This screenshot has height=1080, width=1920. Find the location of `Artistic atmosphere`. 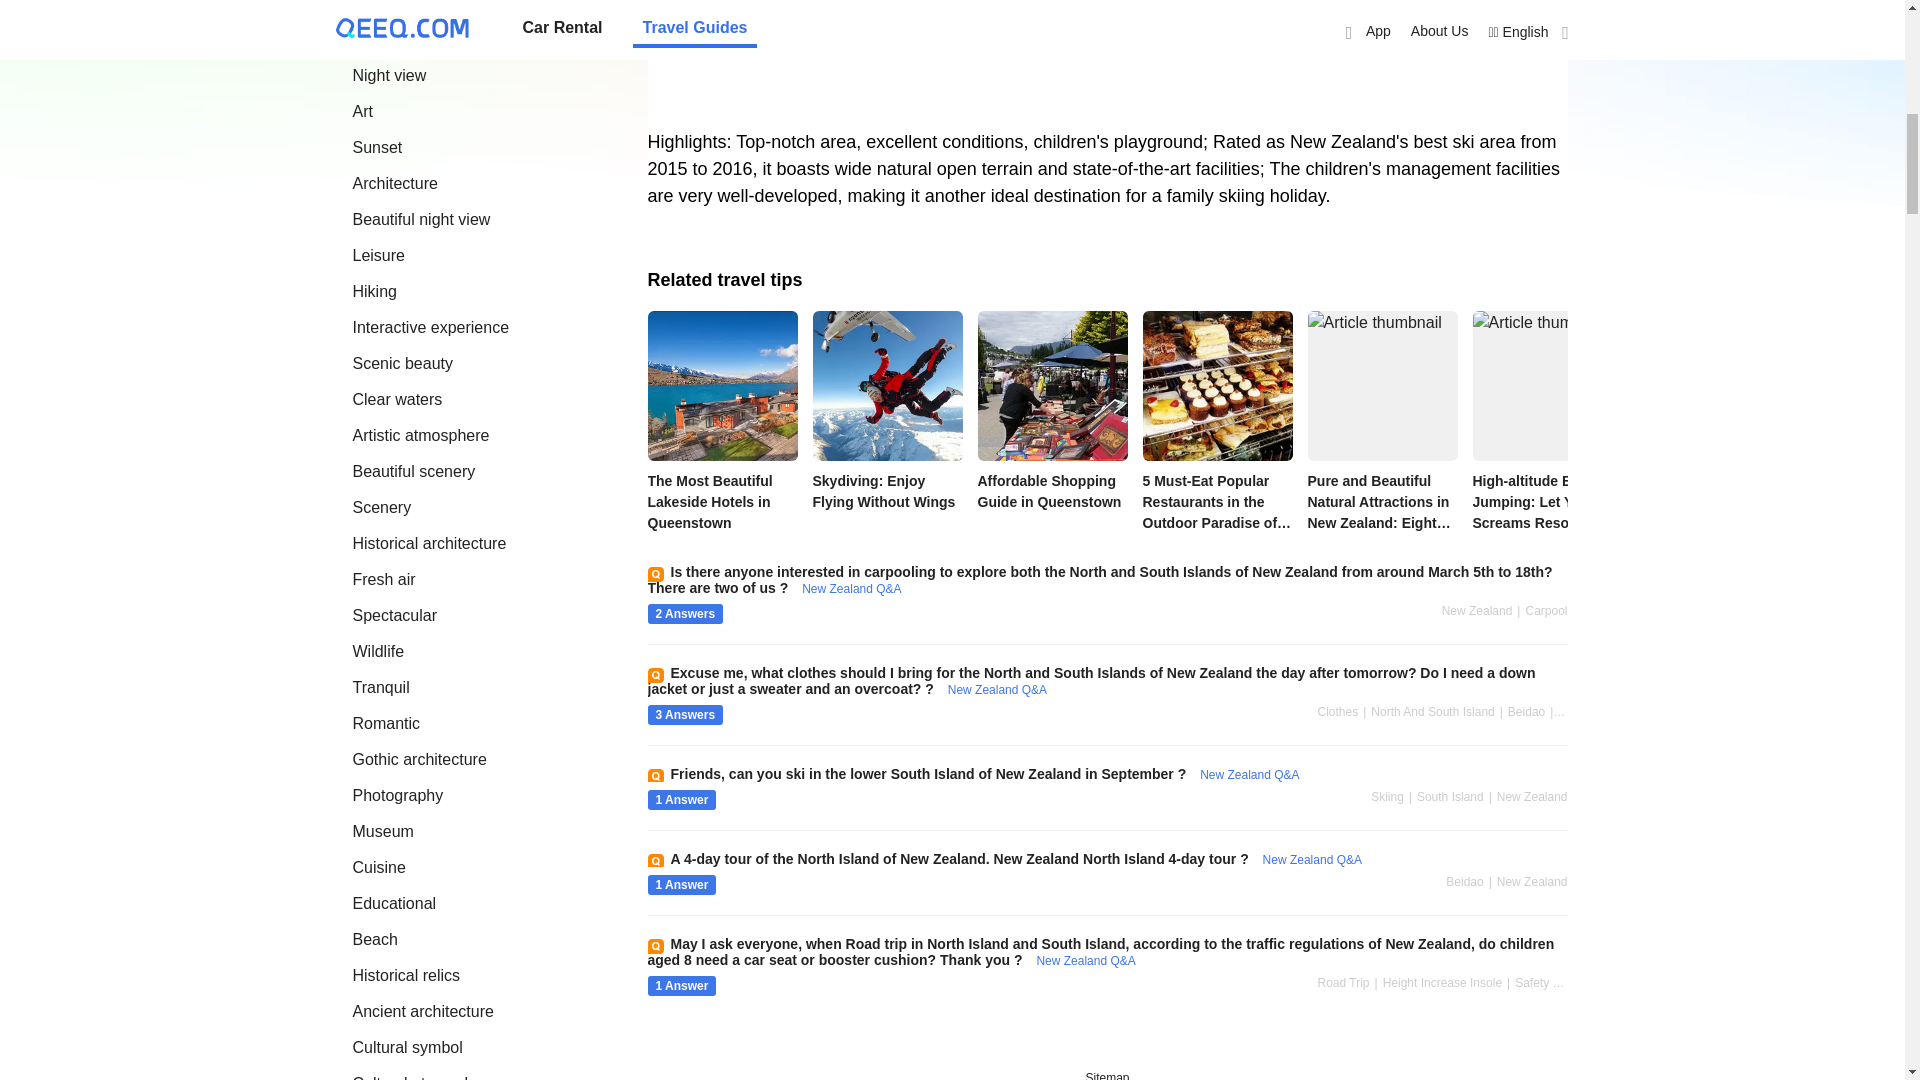

Artistic atmosphere is located at coordinates (420, 434).